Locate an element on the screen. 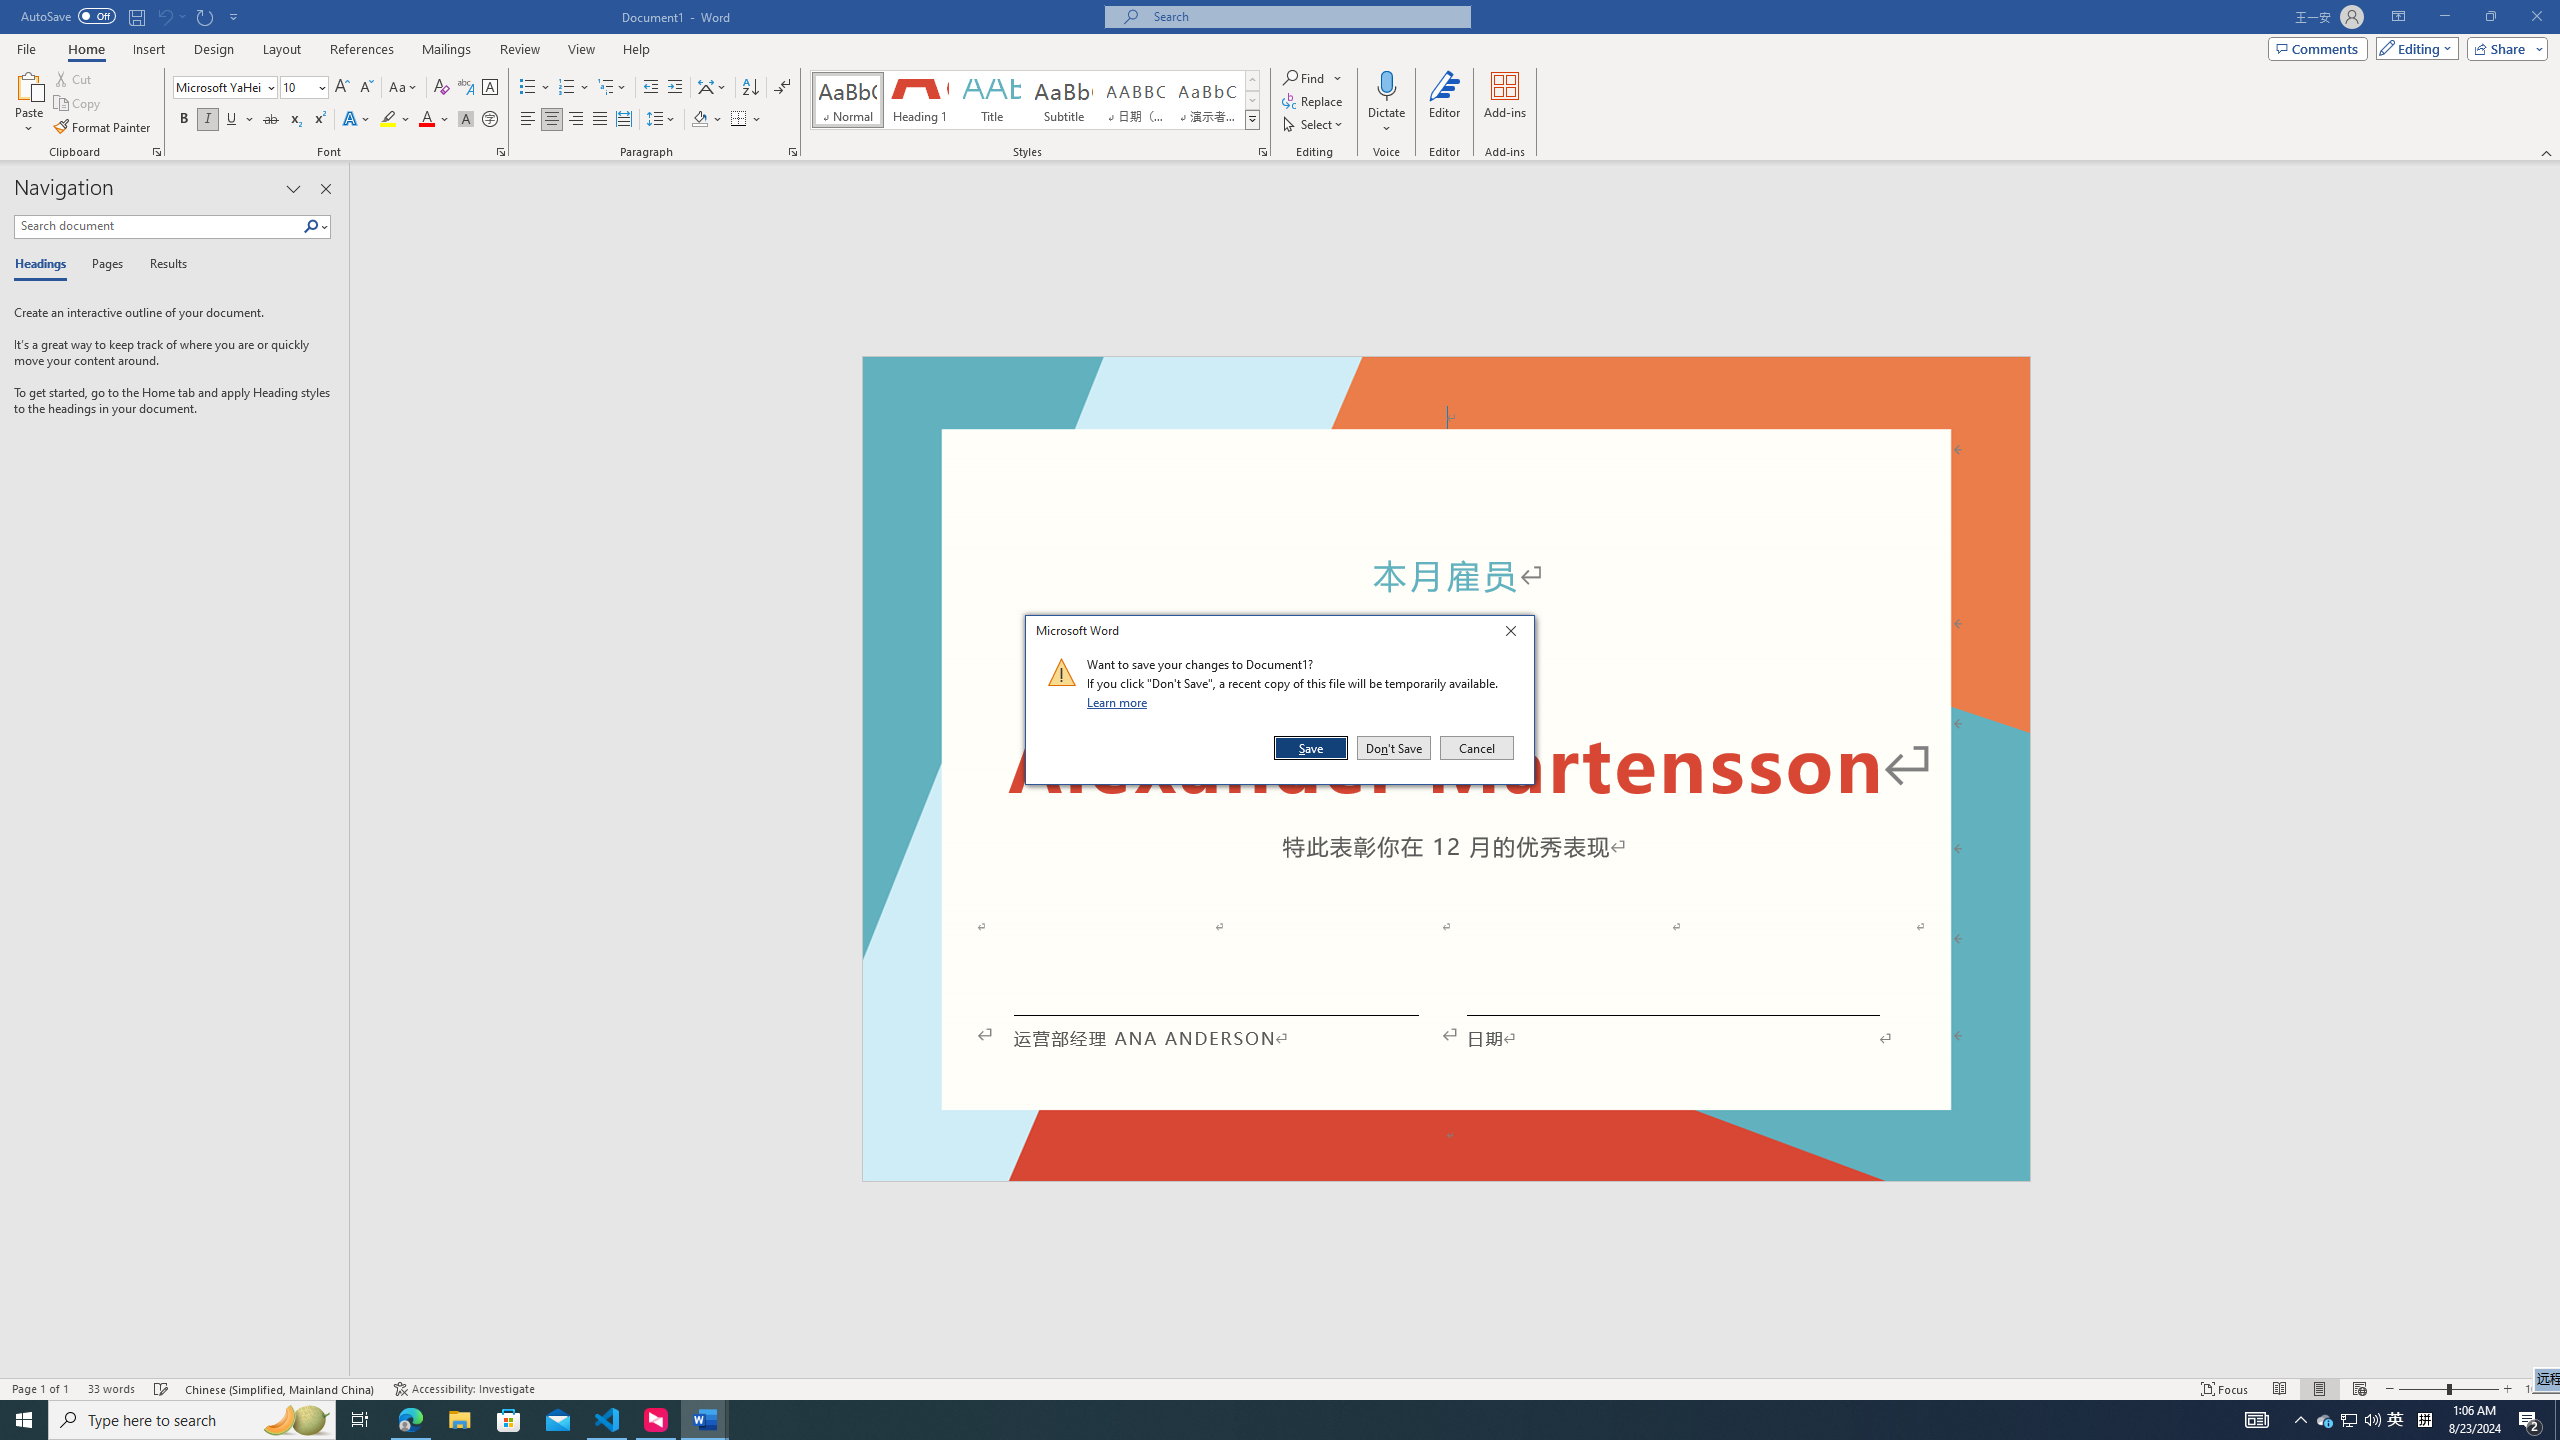 Image resolution: width=2560 pixels, height=1440 pixels. Distributed is located at coordinates (622, 120).